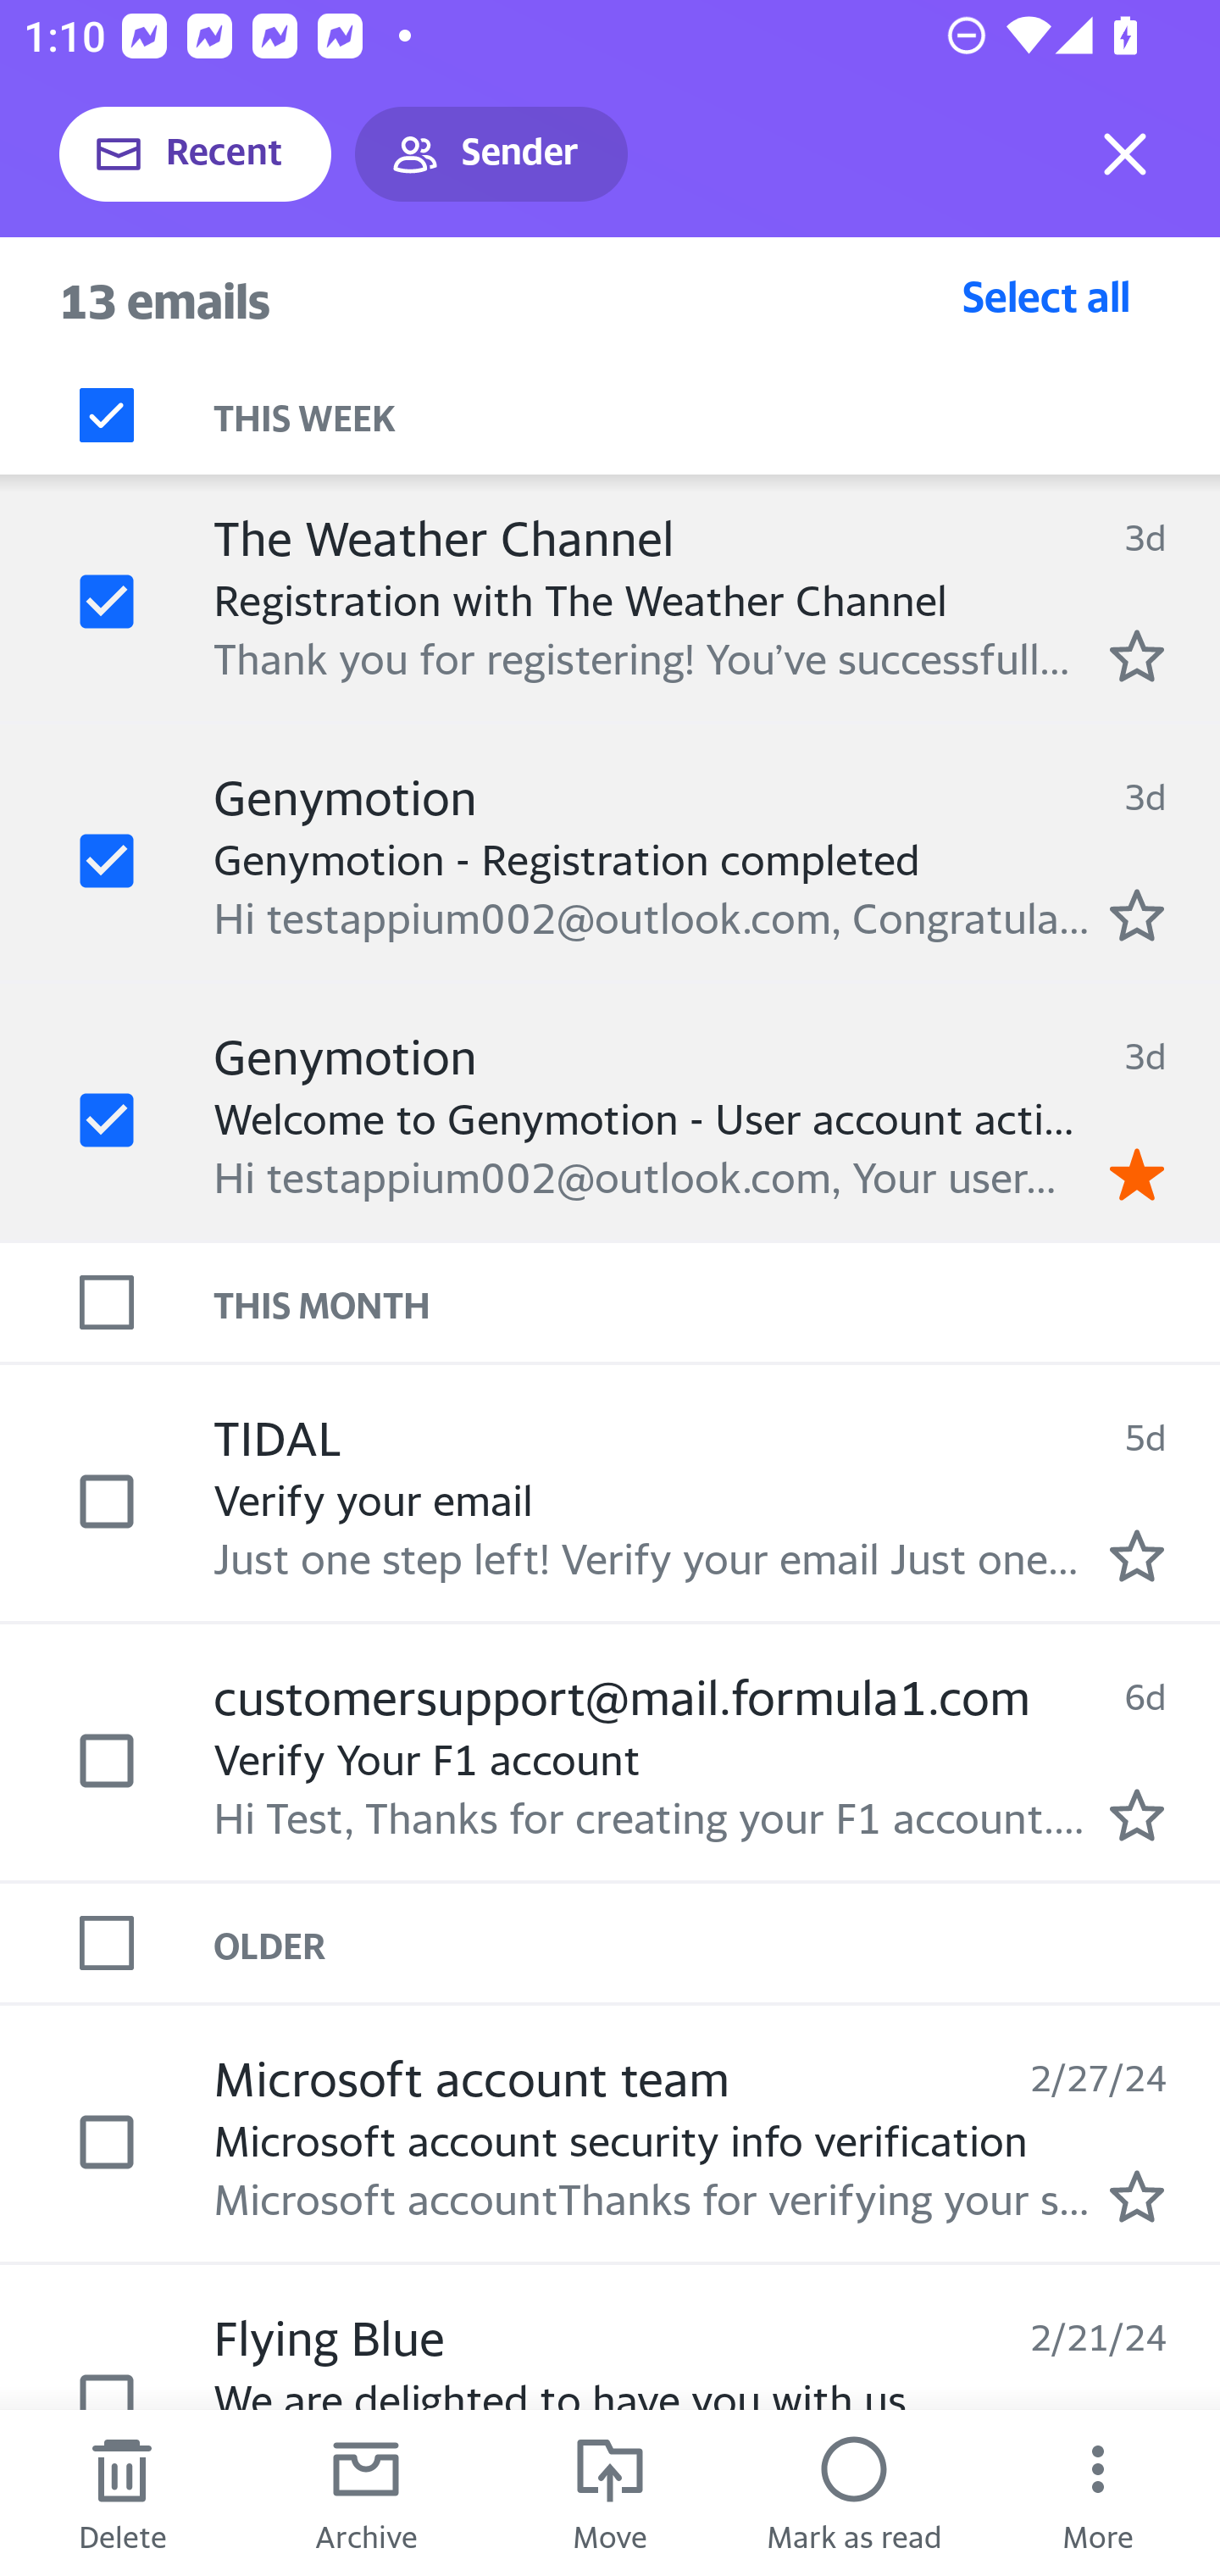 The image size is (1220, 2576). Describe the element at coordinates (1137, 655) in the screenshot. I see `Mark as starred.` at that location.